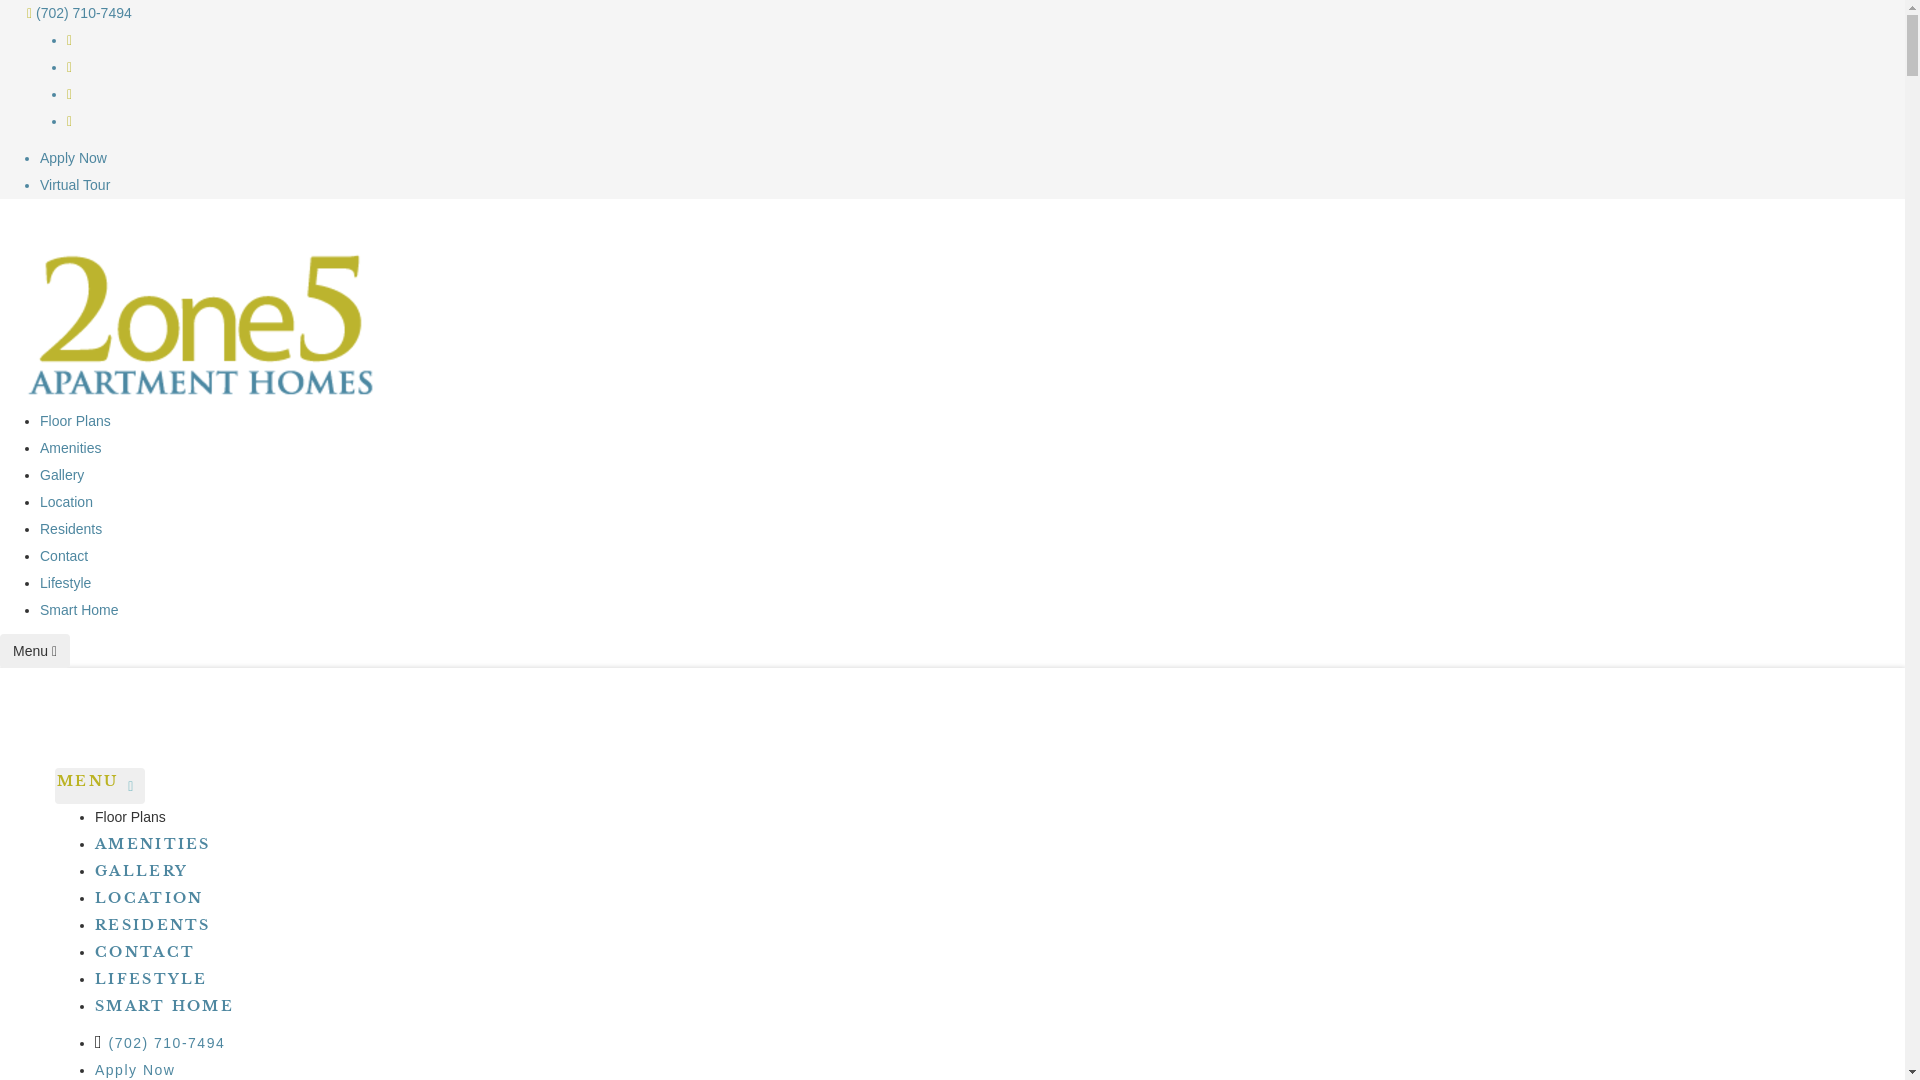  Describe the element at coordinates (80, 610) in the screenshot. I see `Smart Home` at that location.